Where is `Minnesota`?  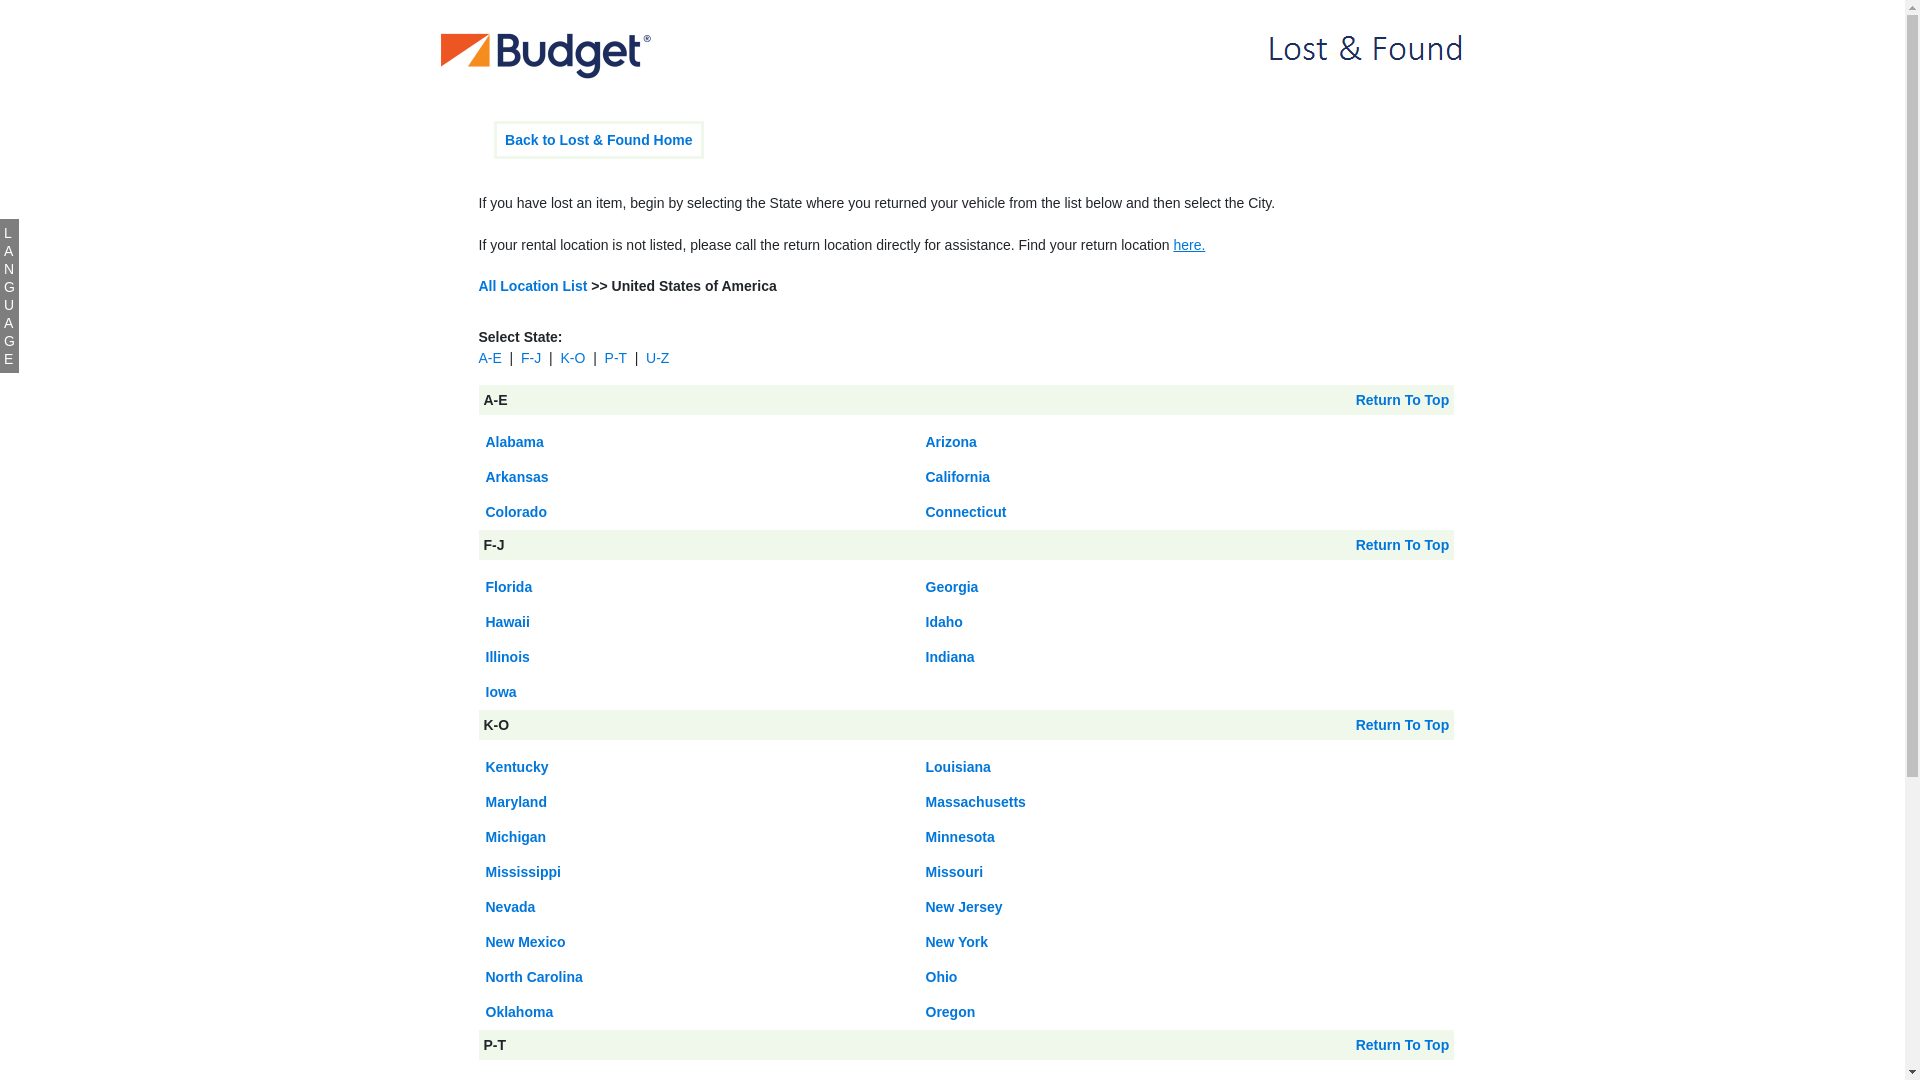
Minnesota is located at coordinates (960, 836).